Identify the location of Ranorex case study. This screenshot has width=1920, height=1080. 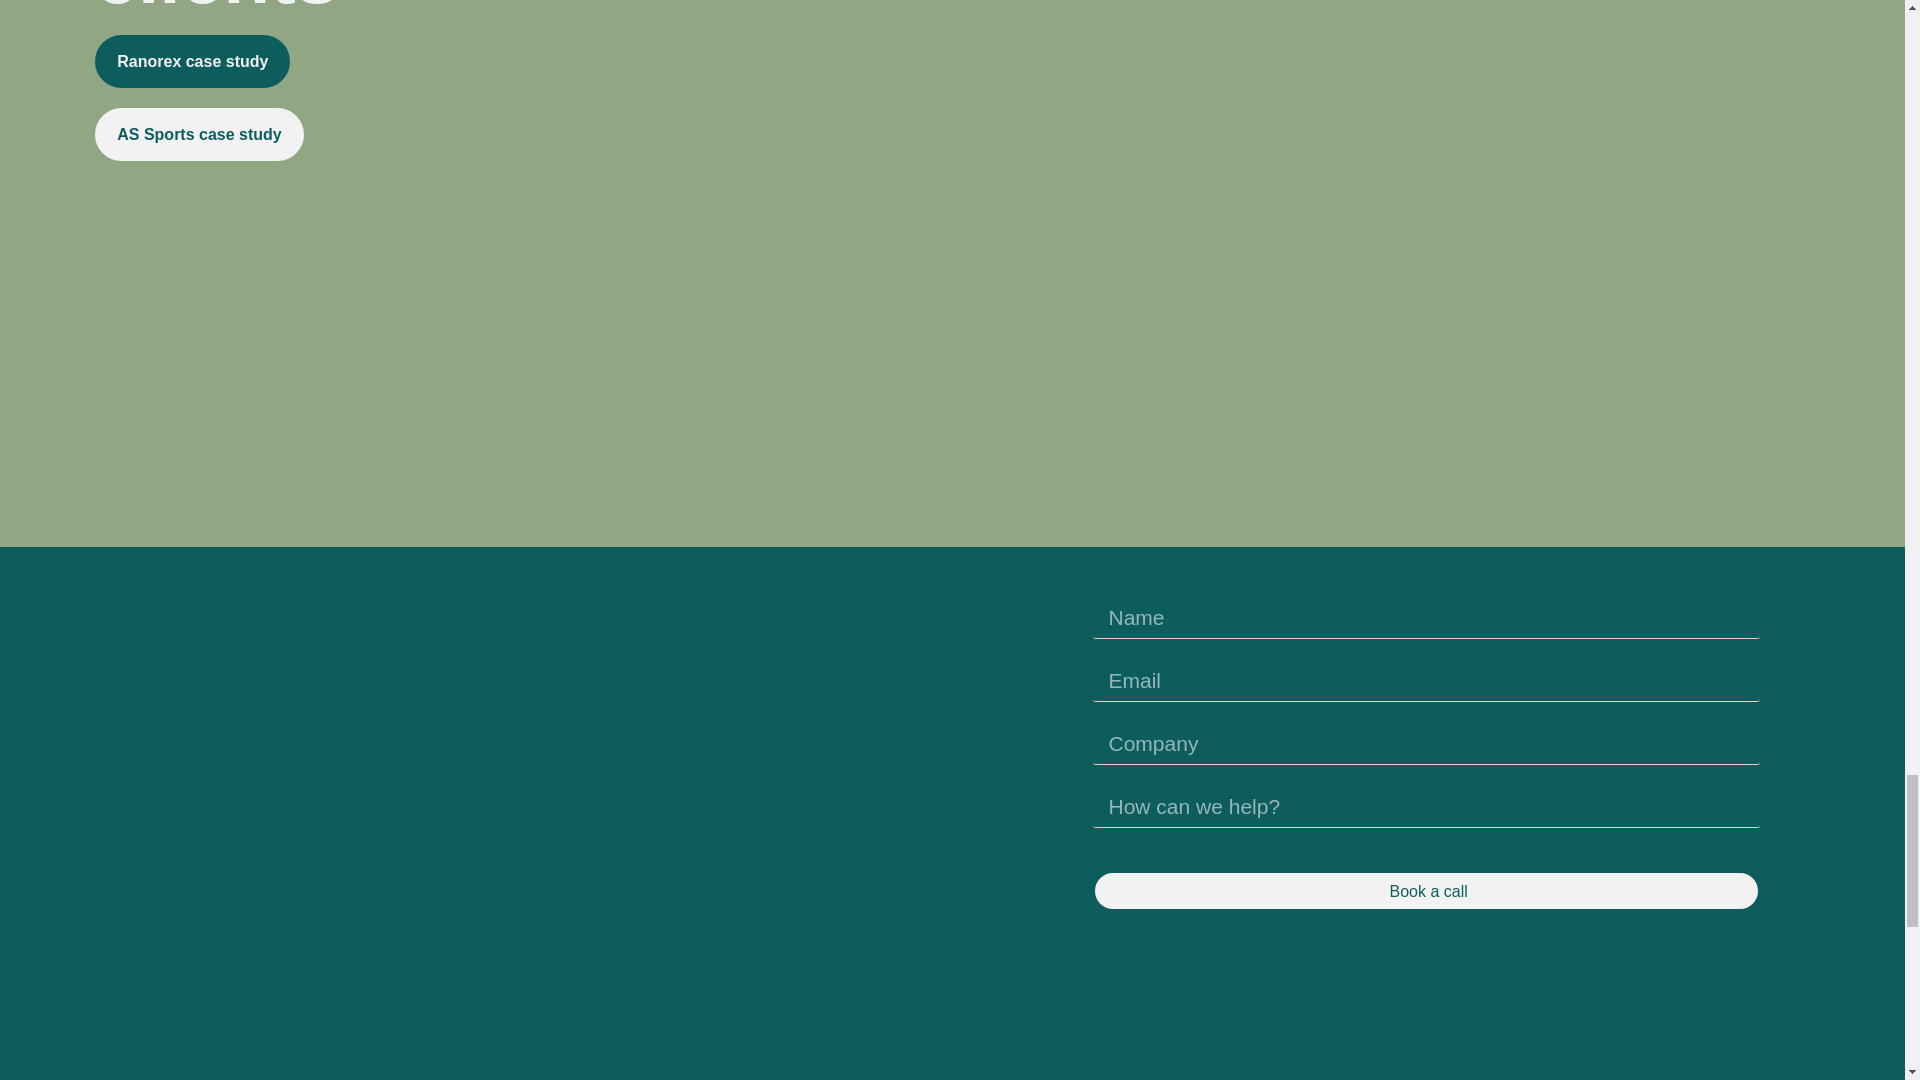
(192, 60).